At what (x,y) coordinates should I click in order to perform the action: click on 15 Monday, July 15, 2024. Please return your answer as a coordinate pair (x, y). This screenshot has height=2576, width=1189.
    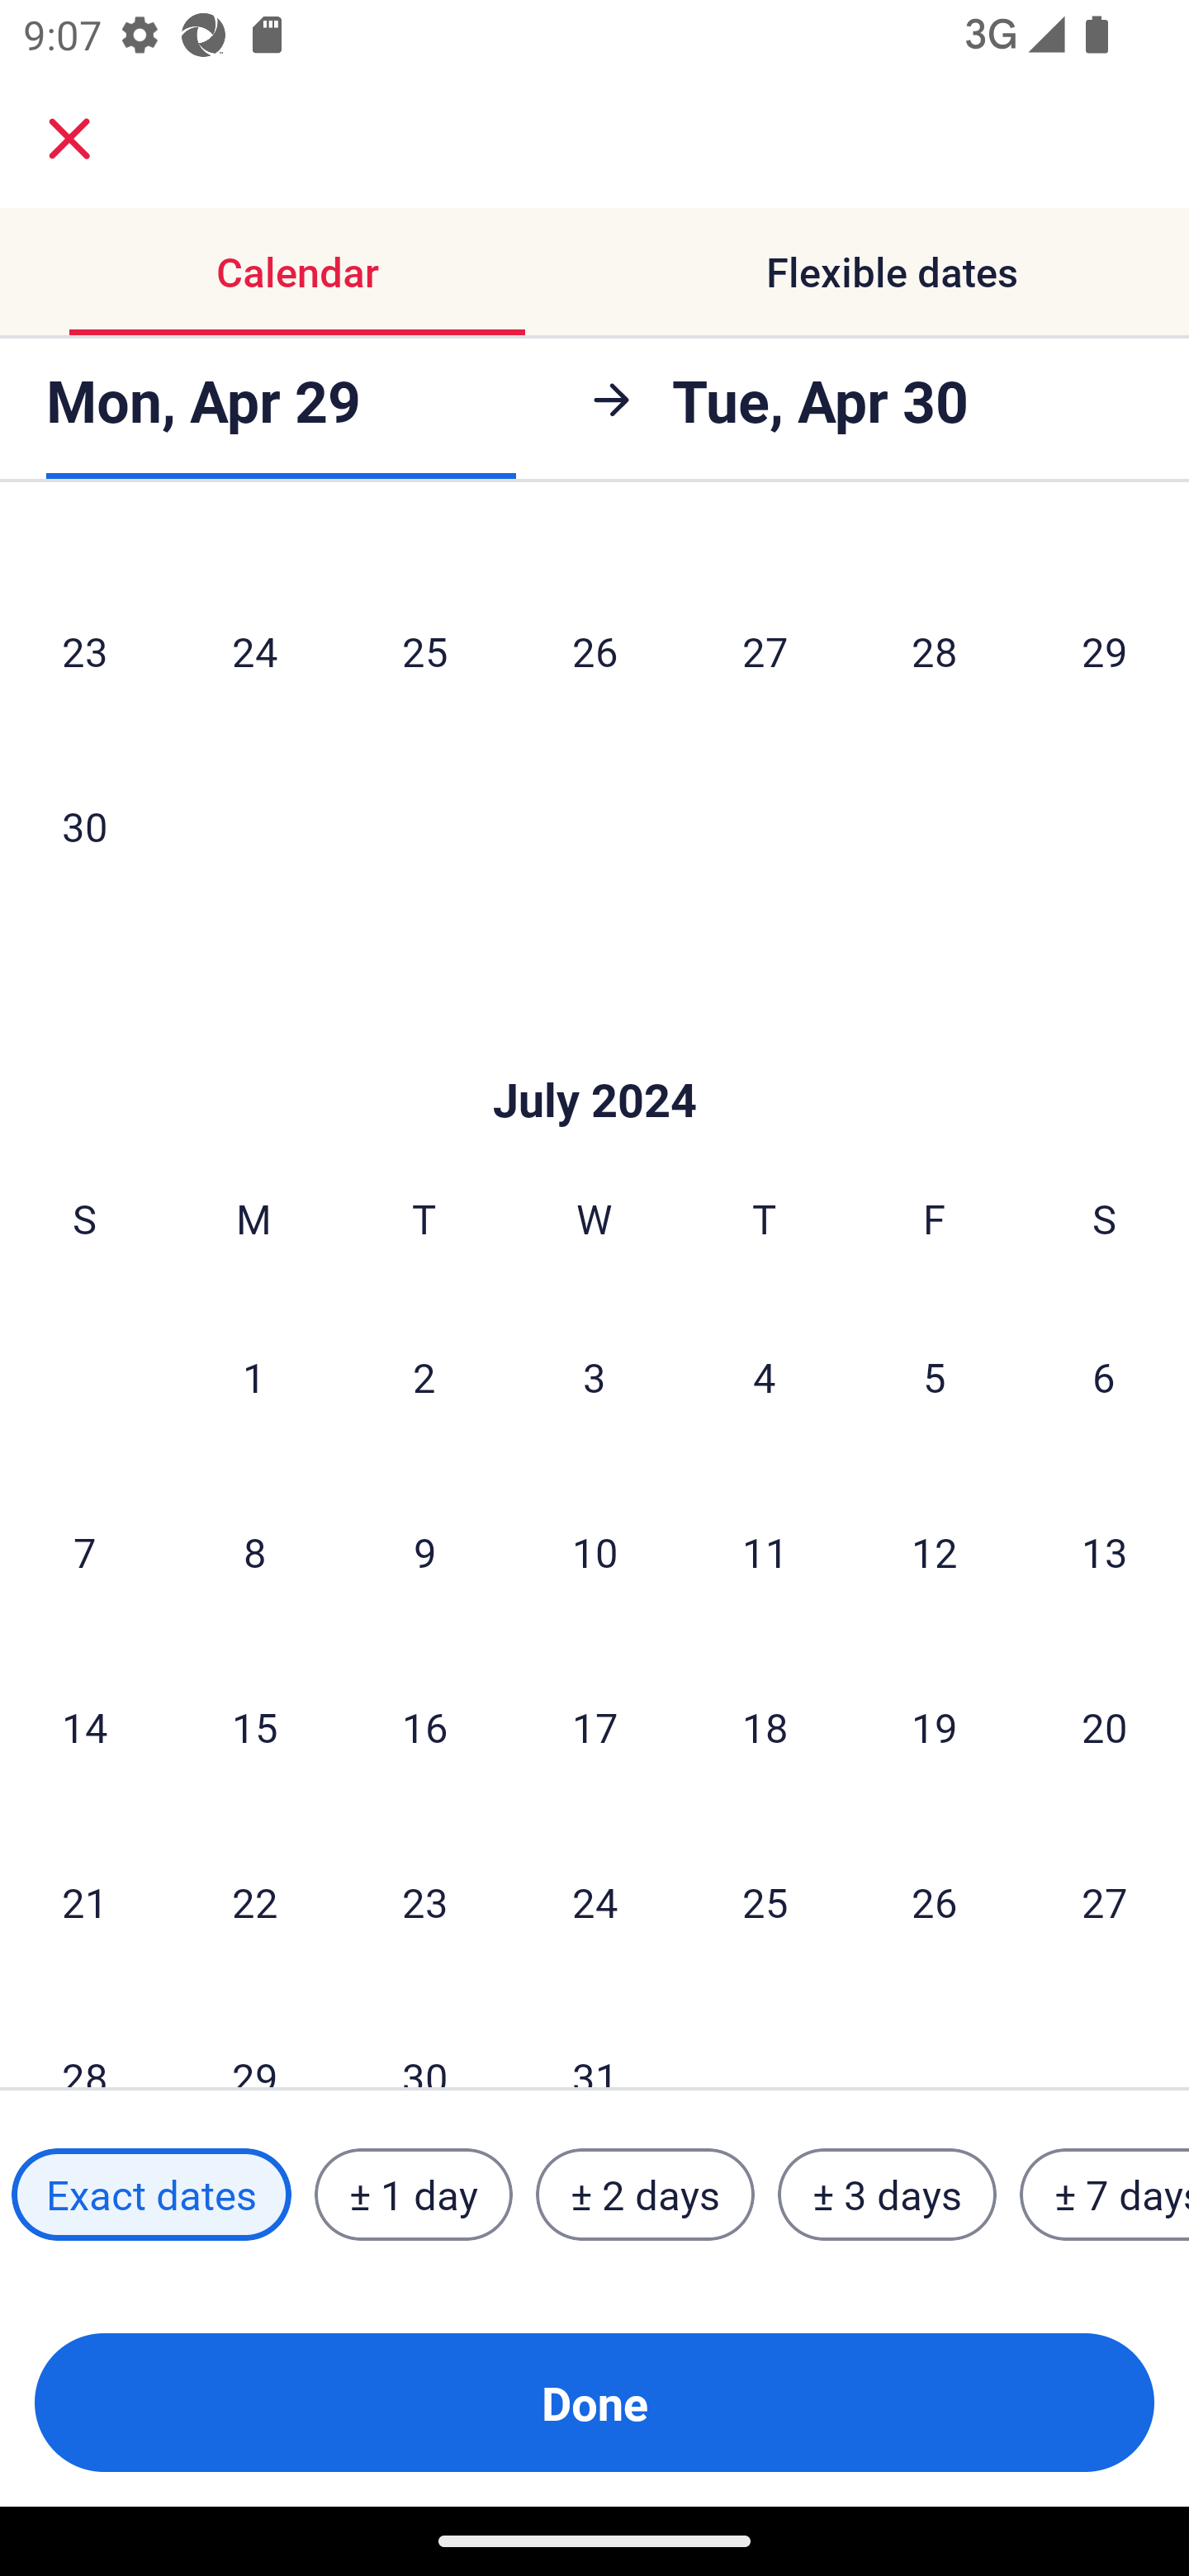
    Looking at the image, I should click on (254, 1727).